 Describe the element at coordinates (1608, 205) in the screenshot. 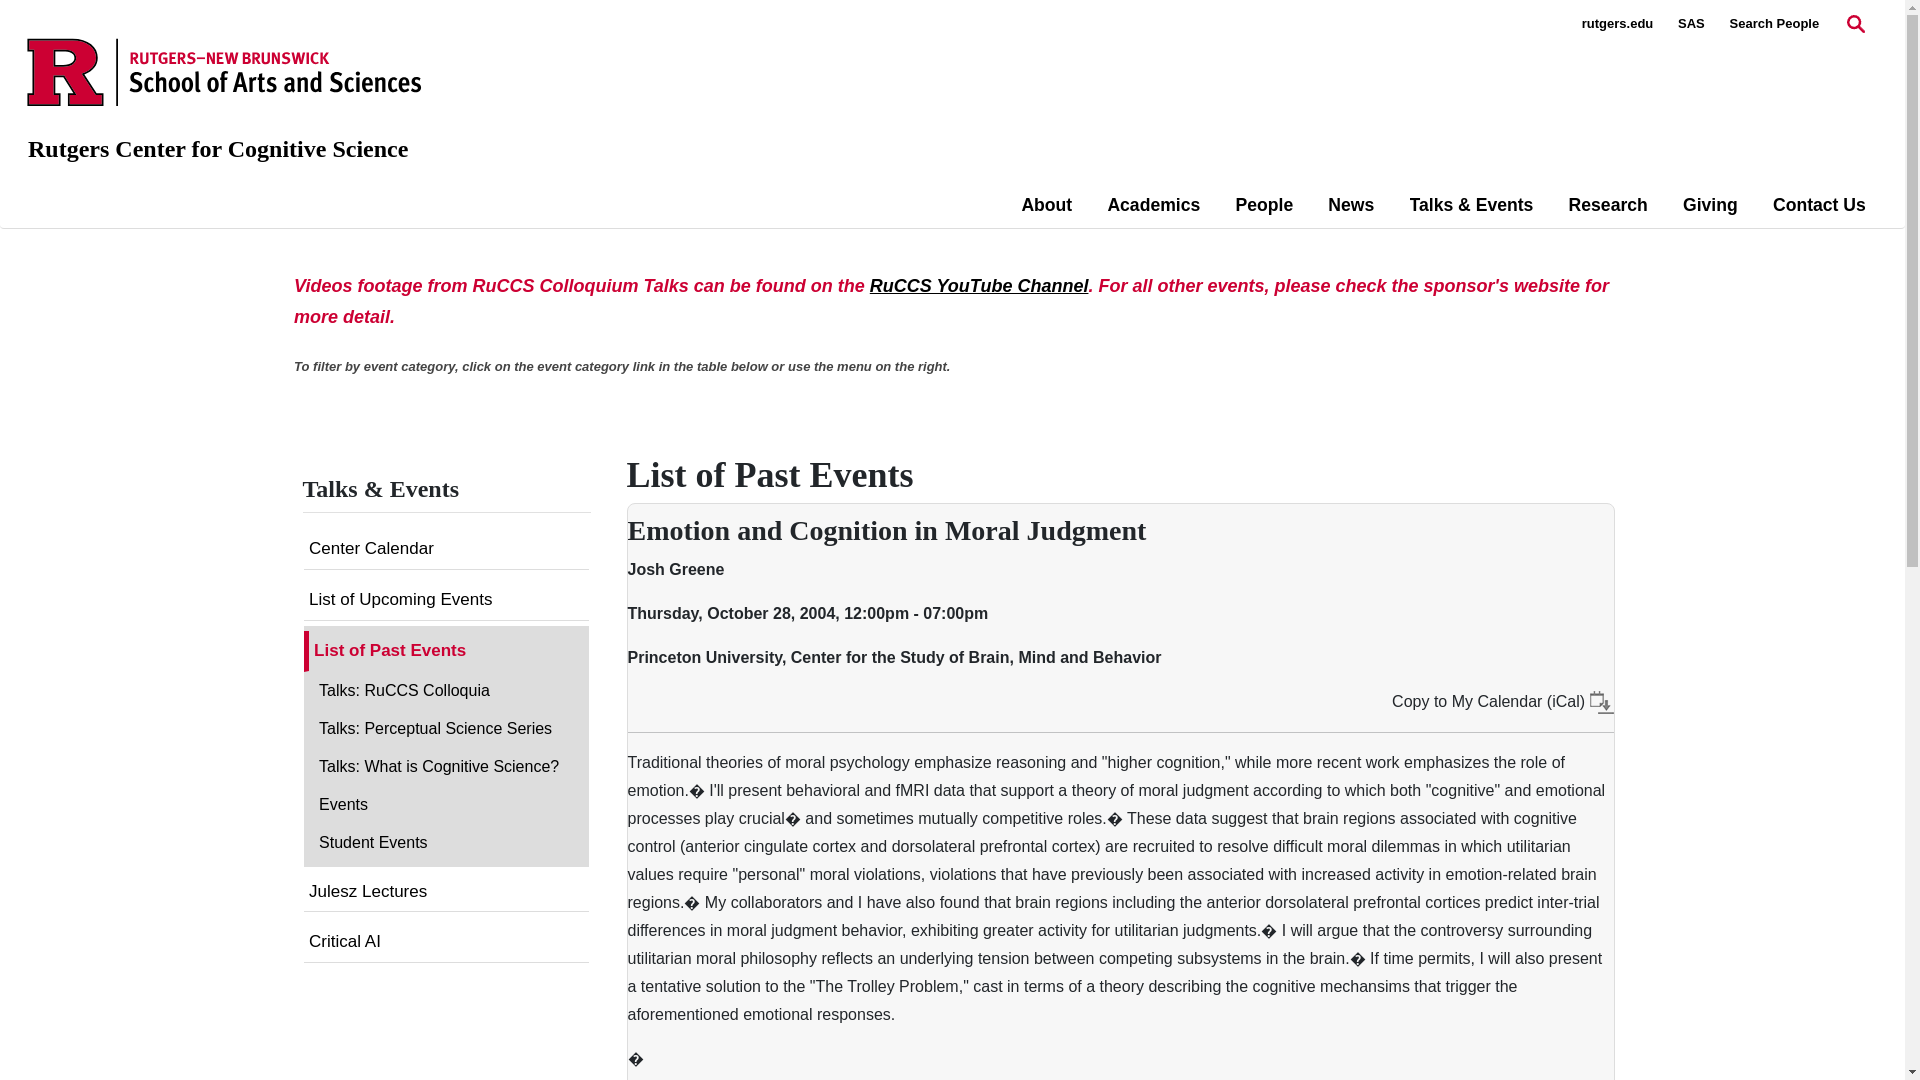

I see `Research` at that location.